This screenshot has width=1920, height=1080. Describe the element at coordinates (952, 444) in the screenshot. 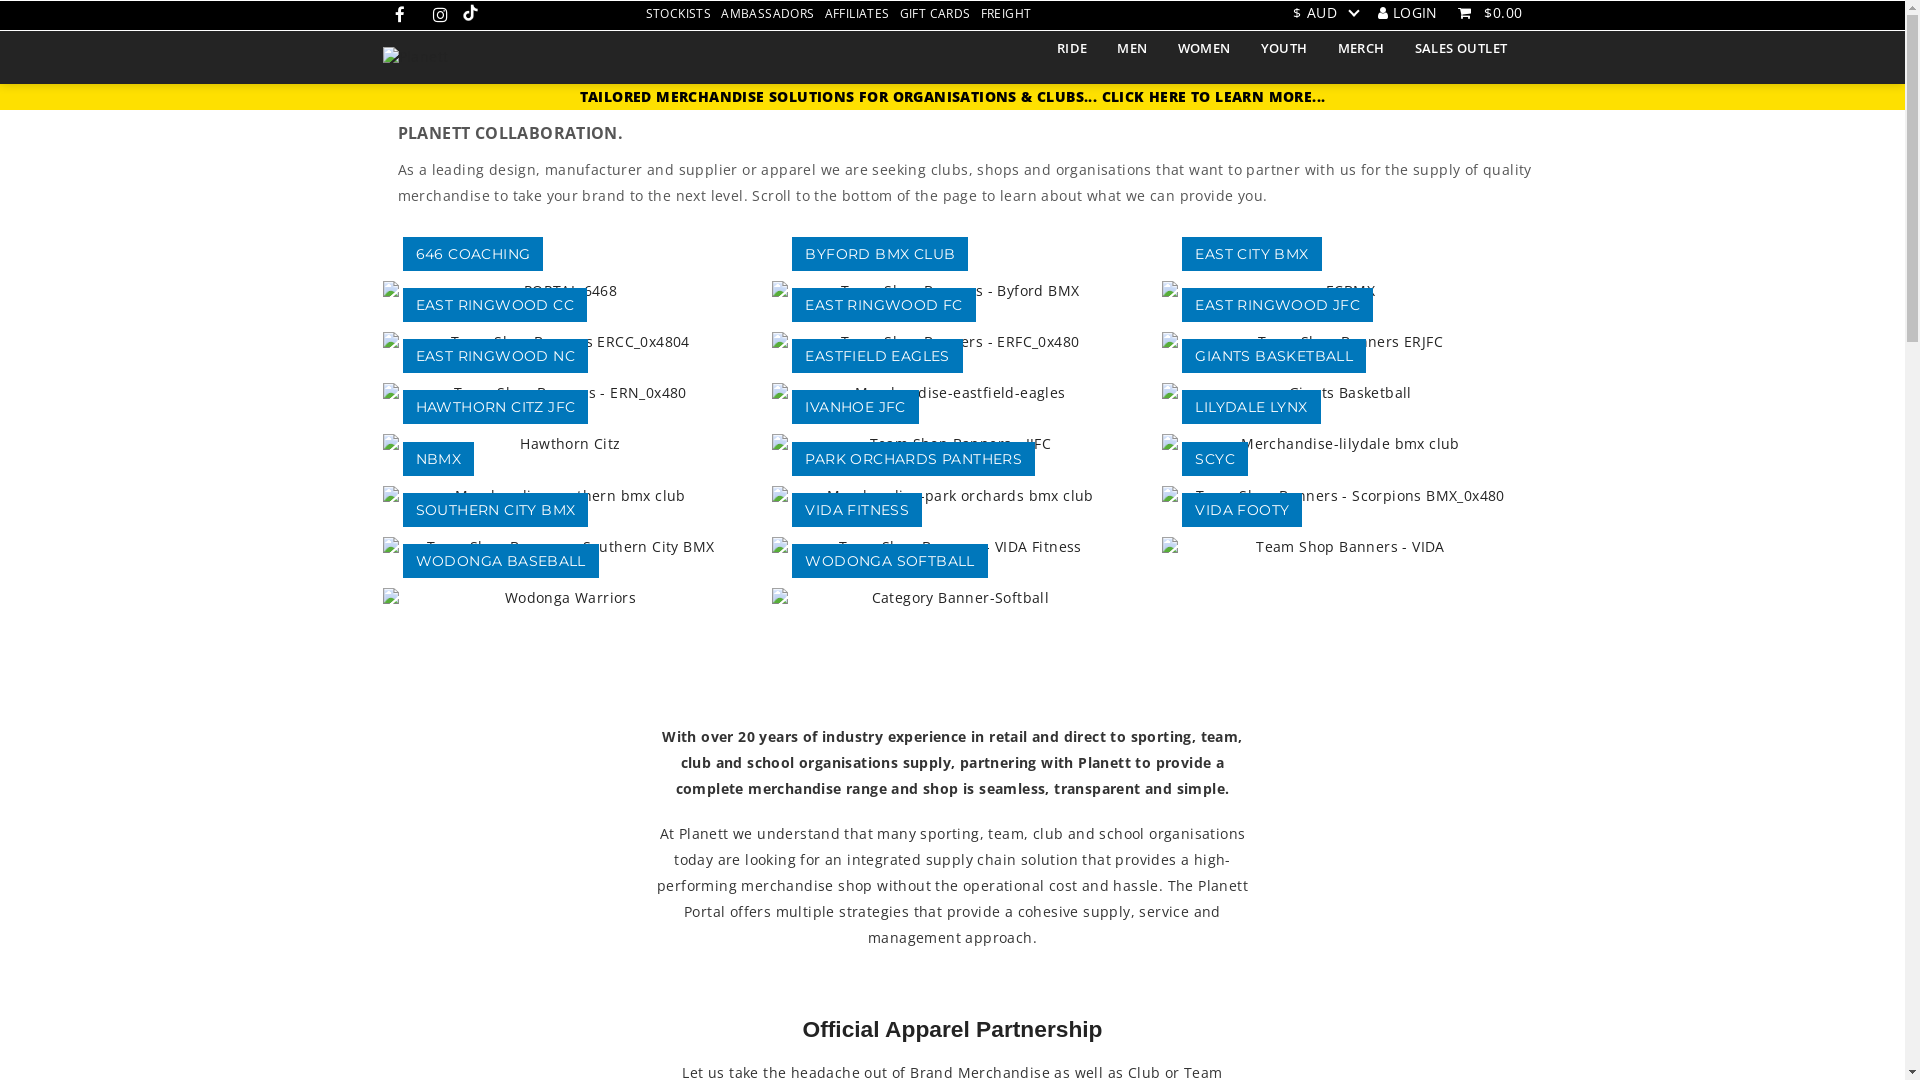

I see `Ivanhoe JFC` at that location.